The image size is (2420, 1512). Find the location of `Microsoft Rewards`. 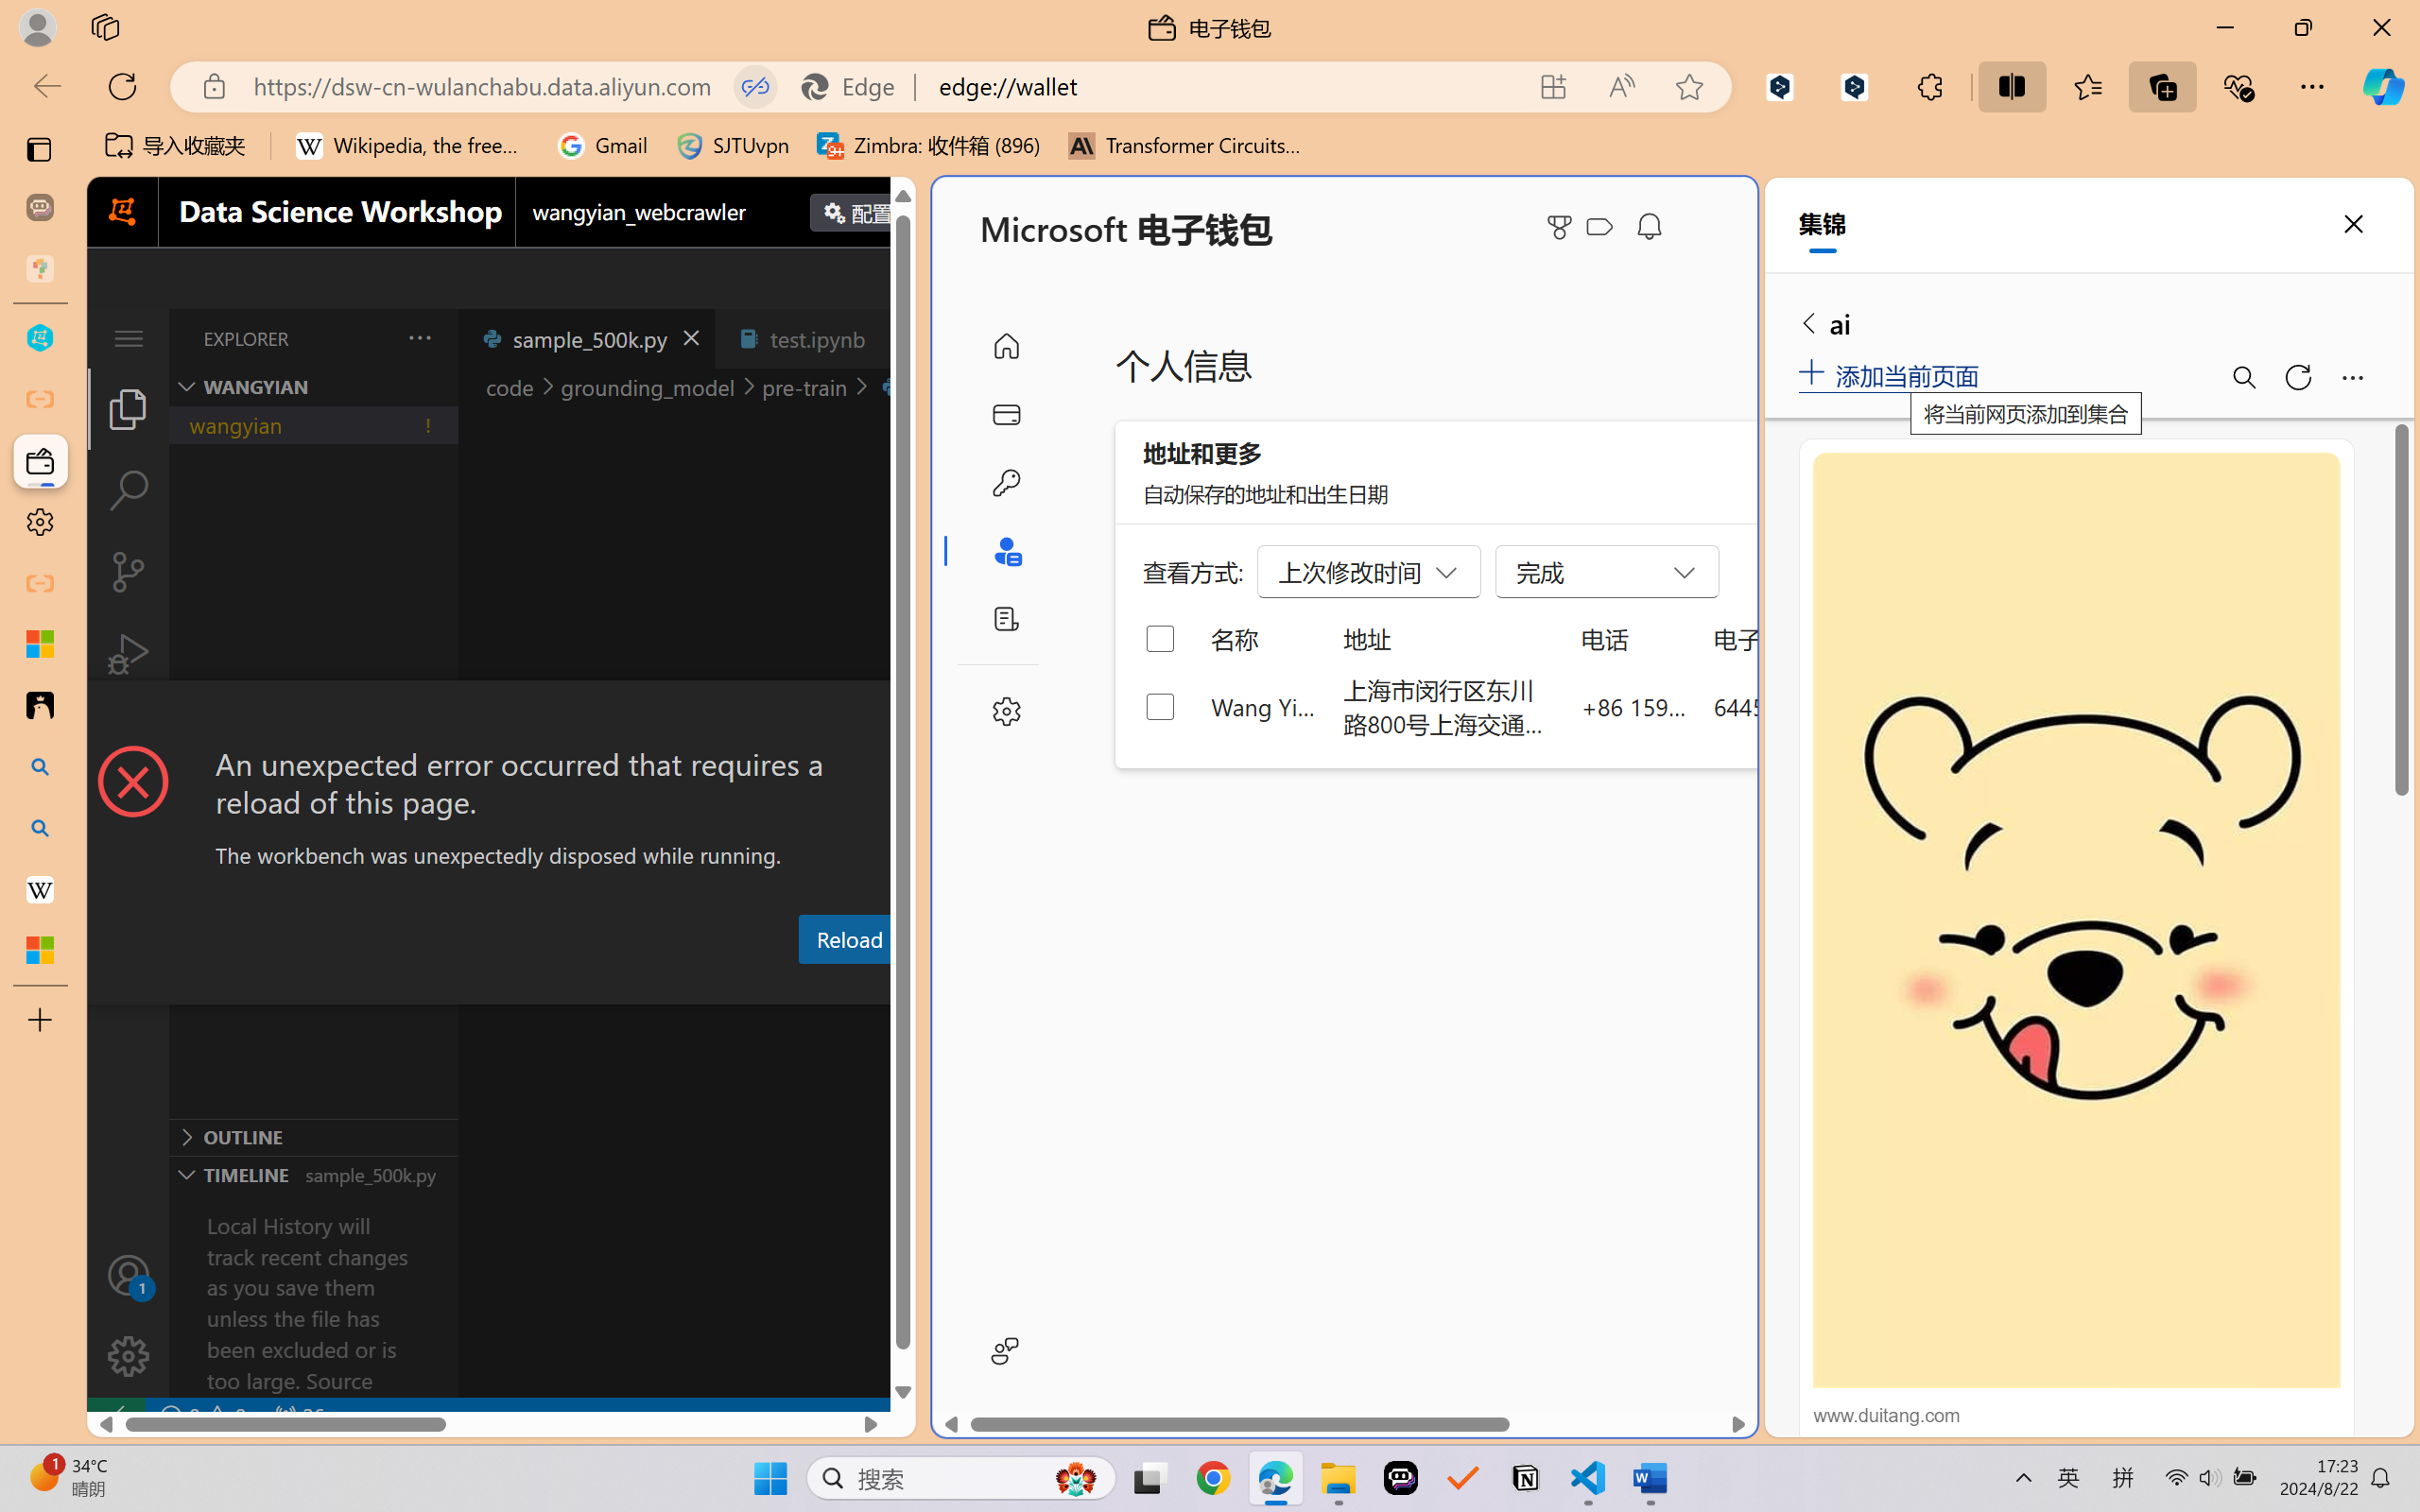

Microsoft Rewards is located at coordinates (1563, 227).